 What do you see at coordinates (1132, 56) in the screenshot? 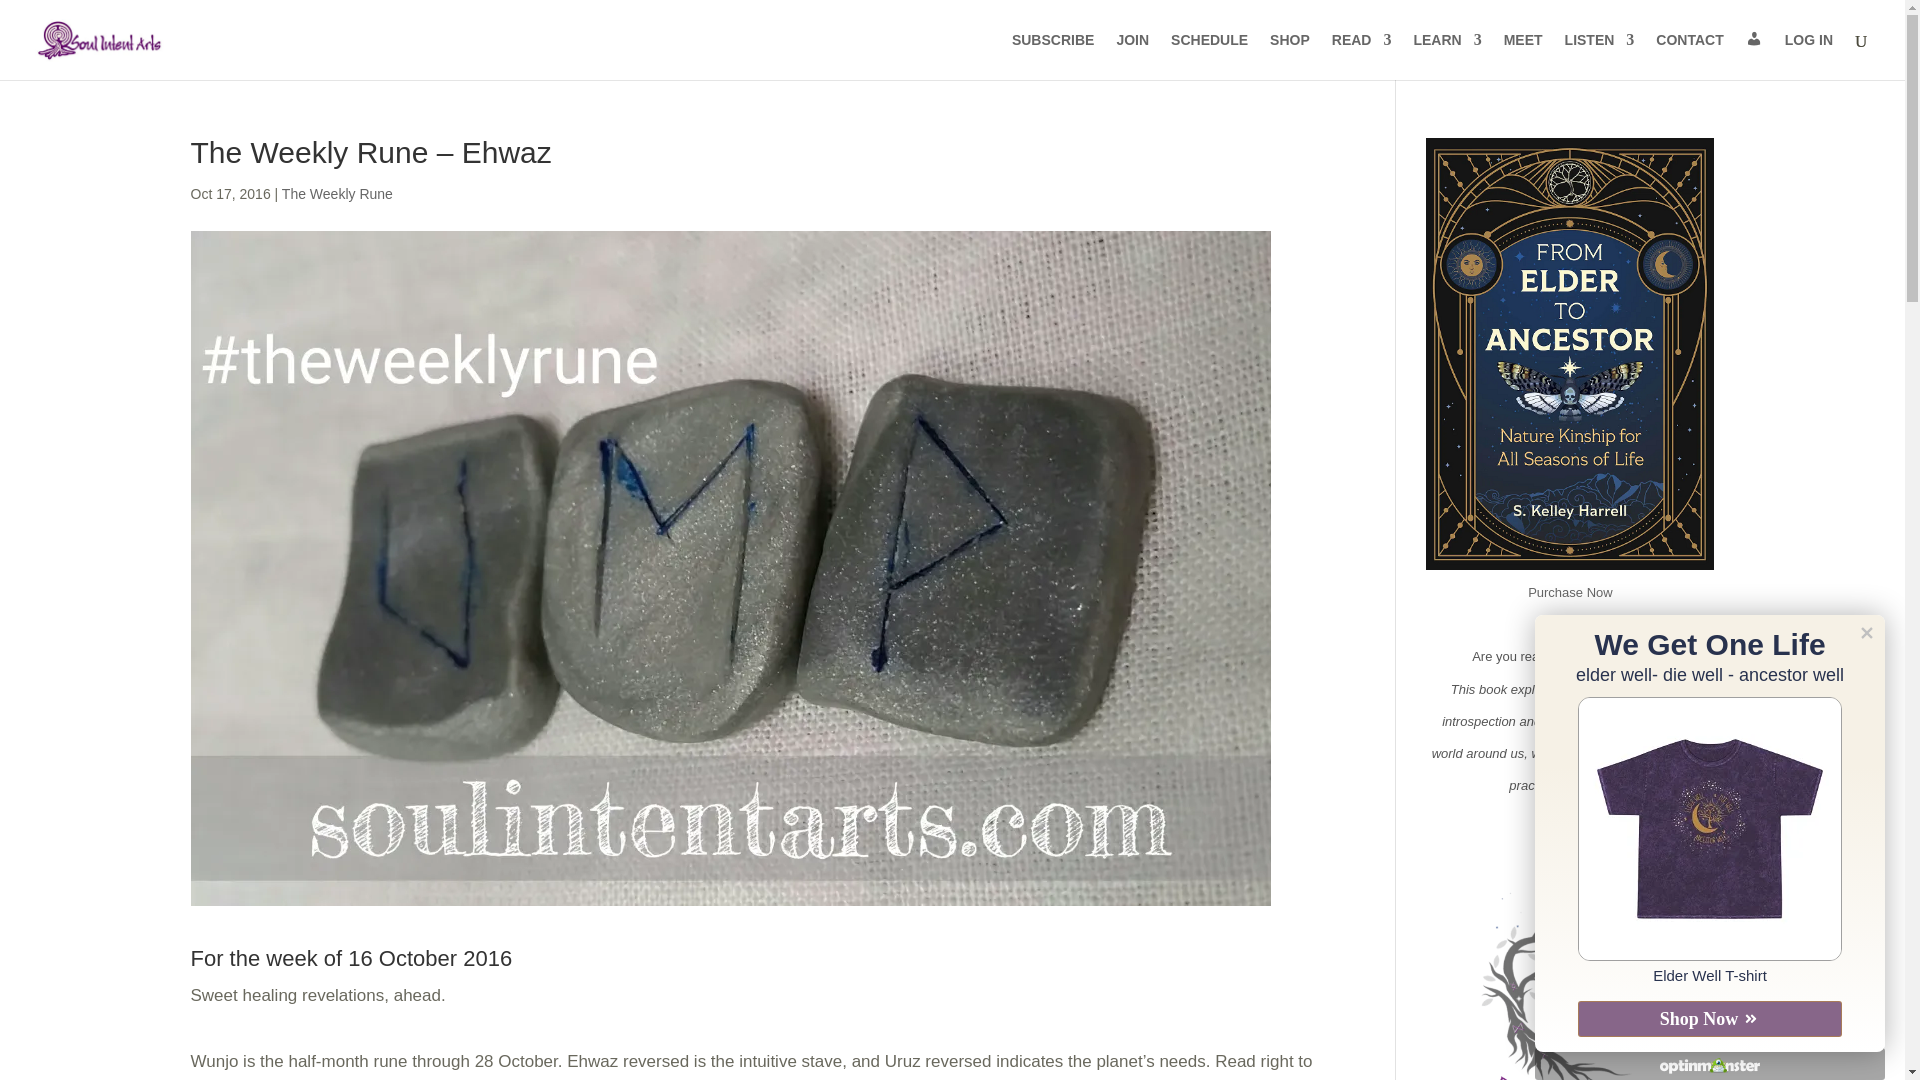
I see `JOIN` at bounding box center [1132, 56].